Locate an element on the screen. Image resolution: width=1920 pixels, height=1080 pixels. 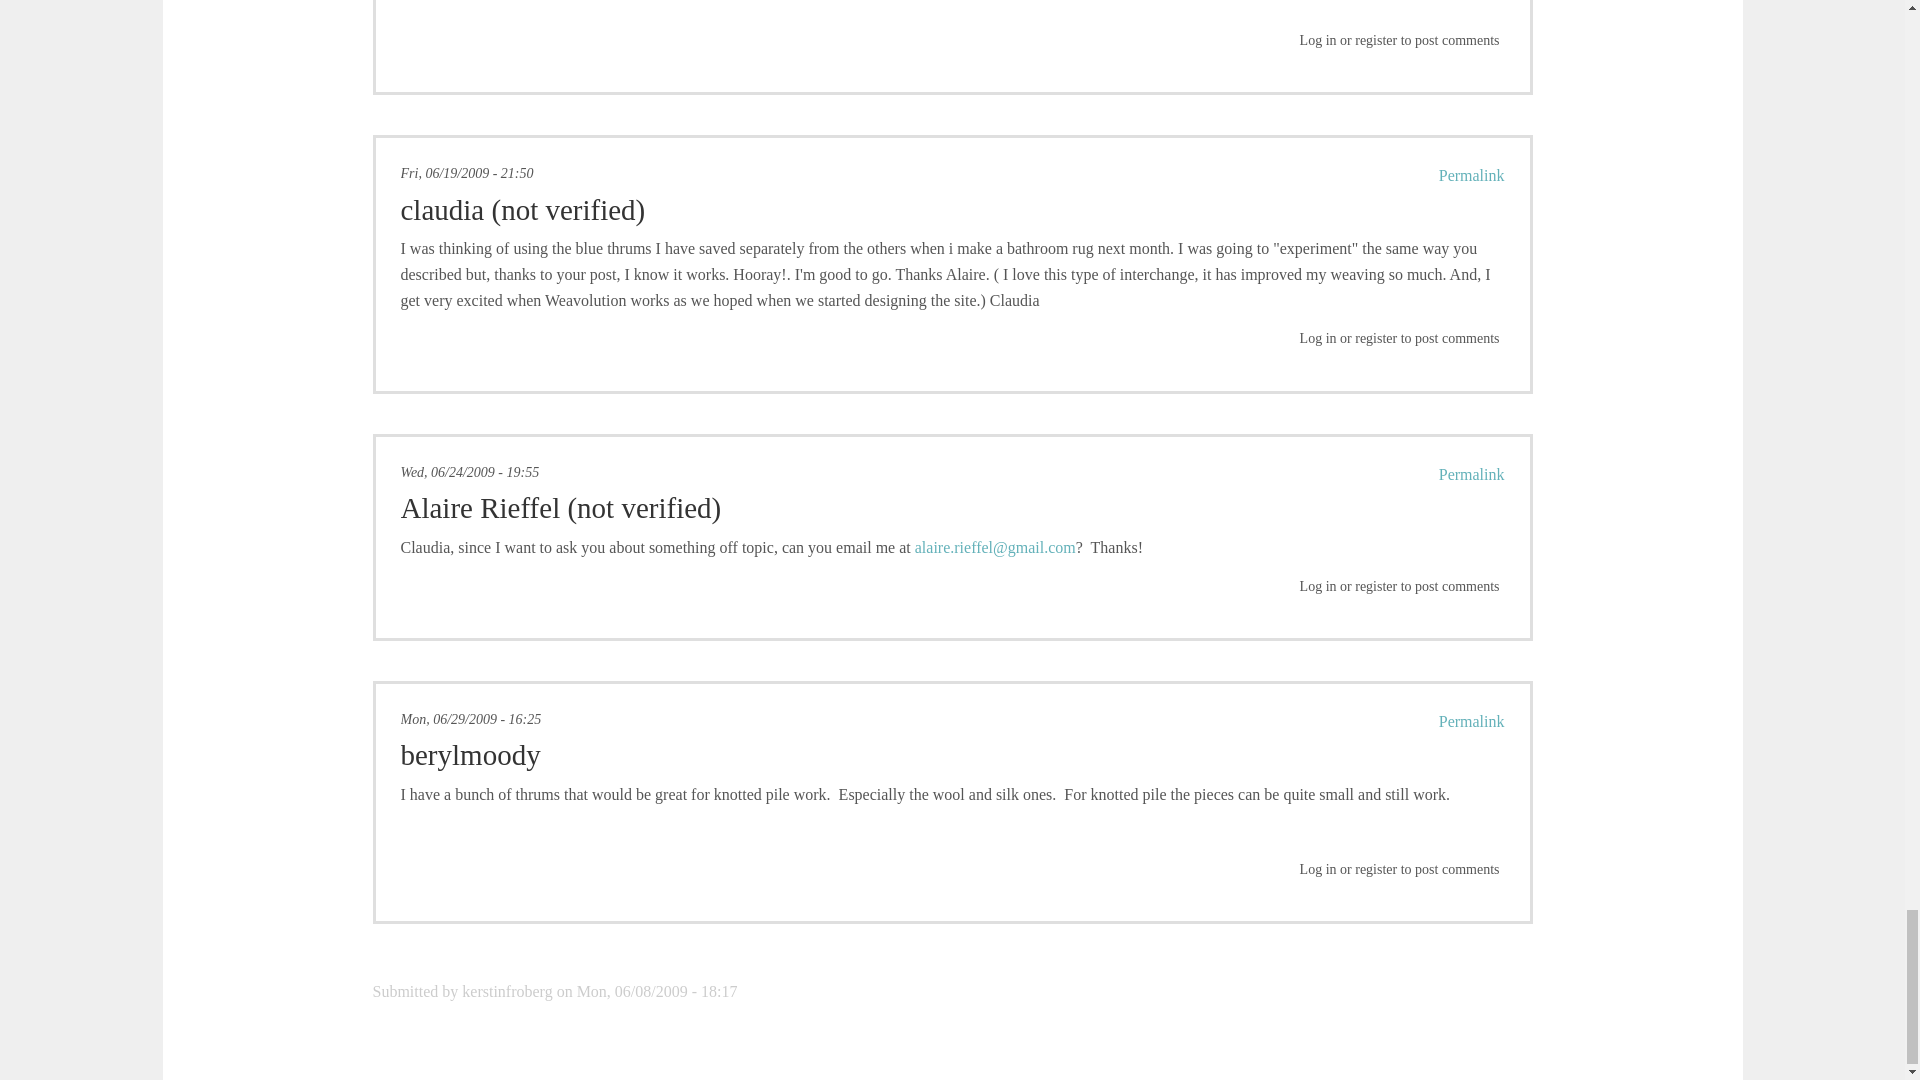
Monday, June 8, 2009 - 18:17 is located at coordinates (657, 991).